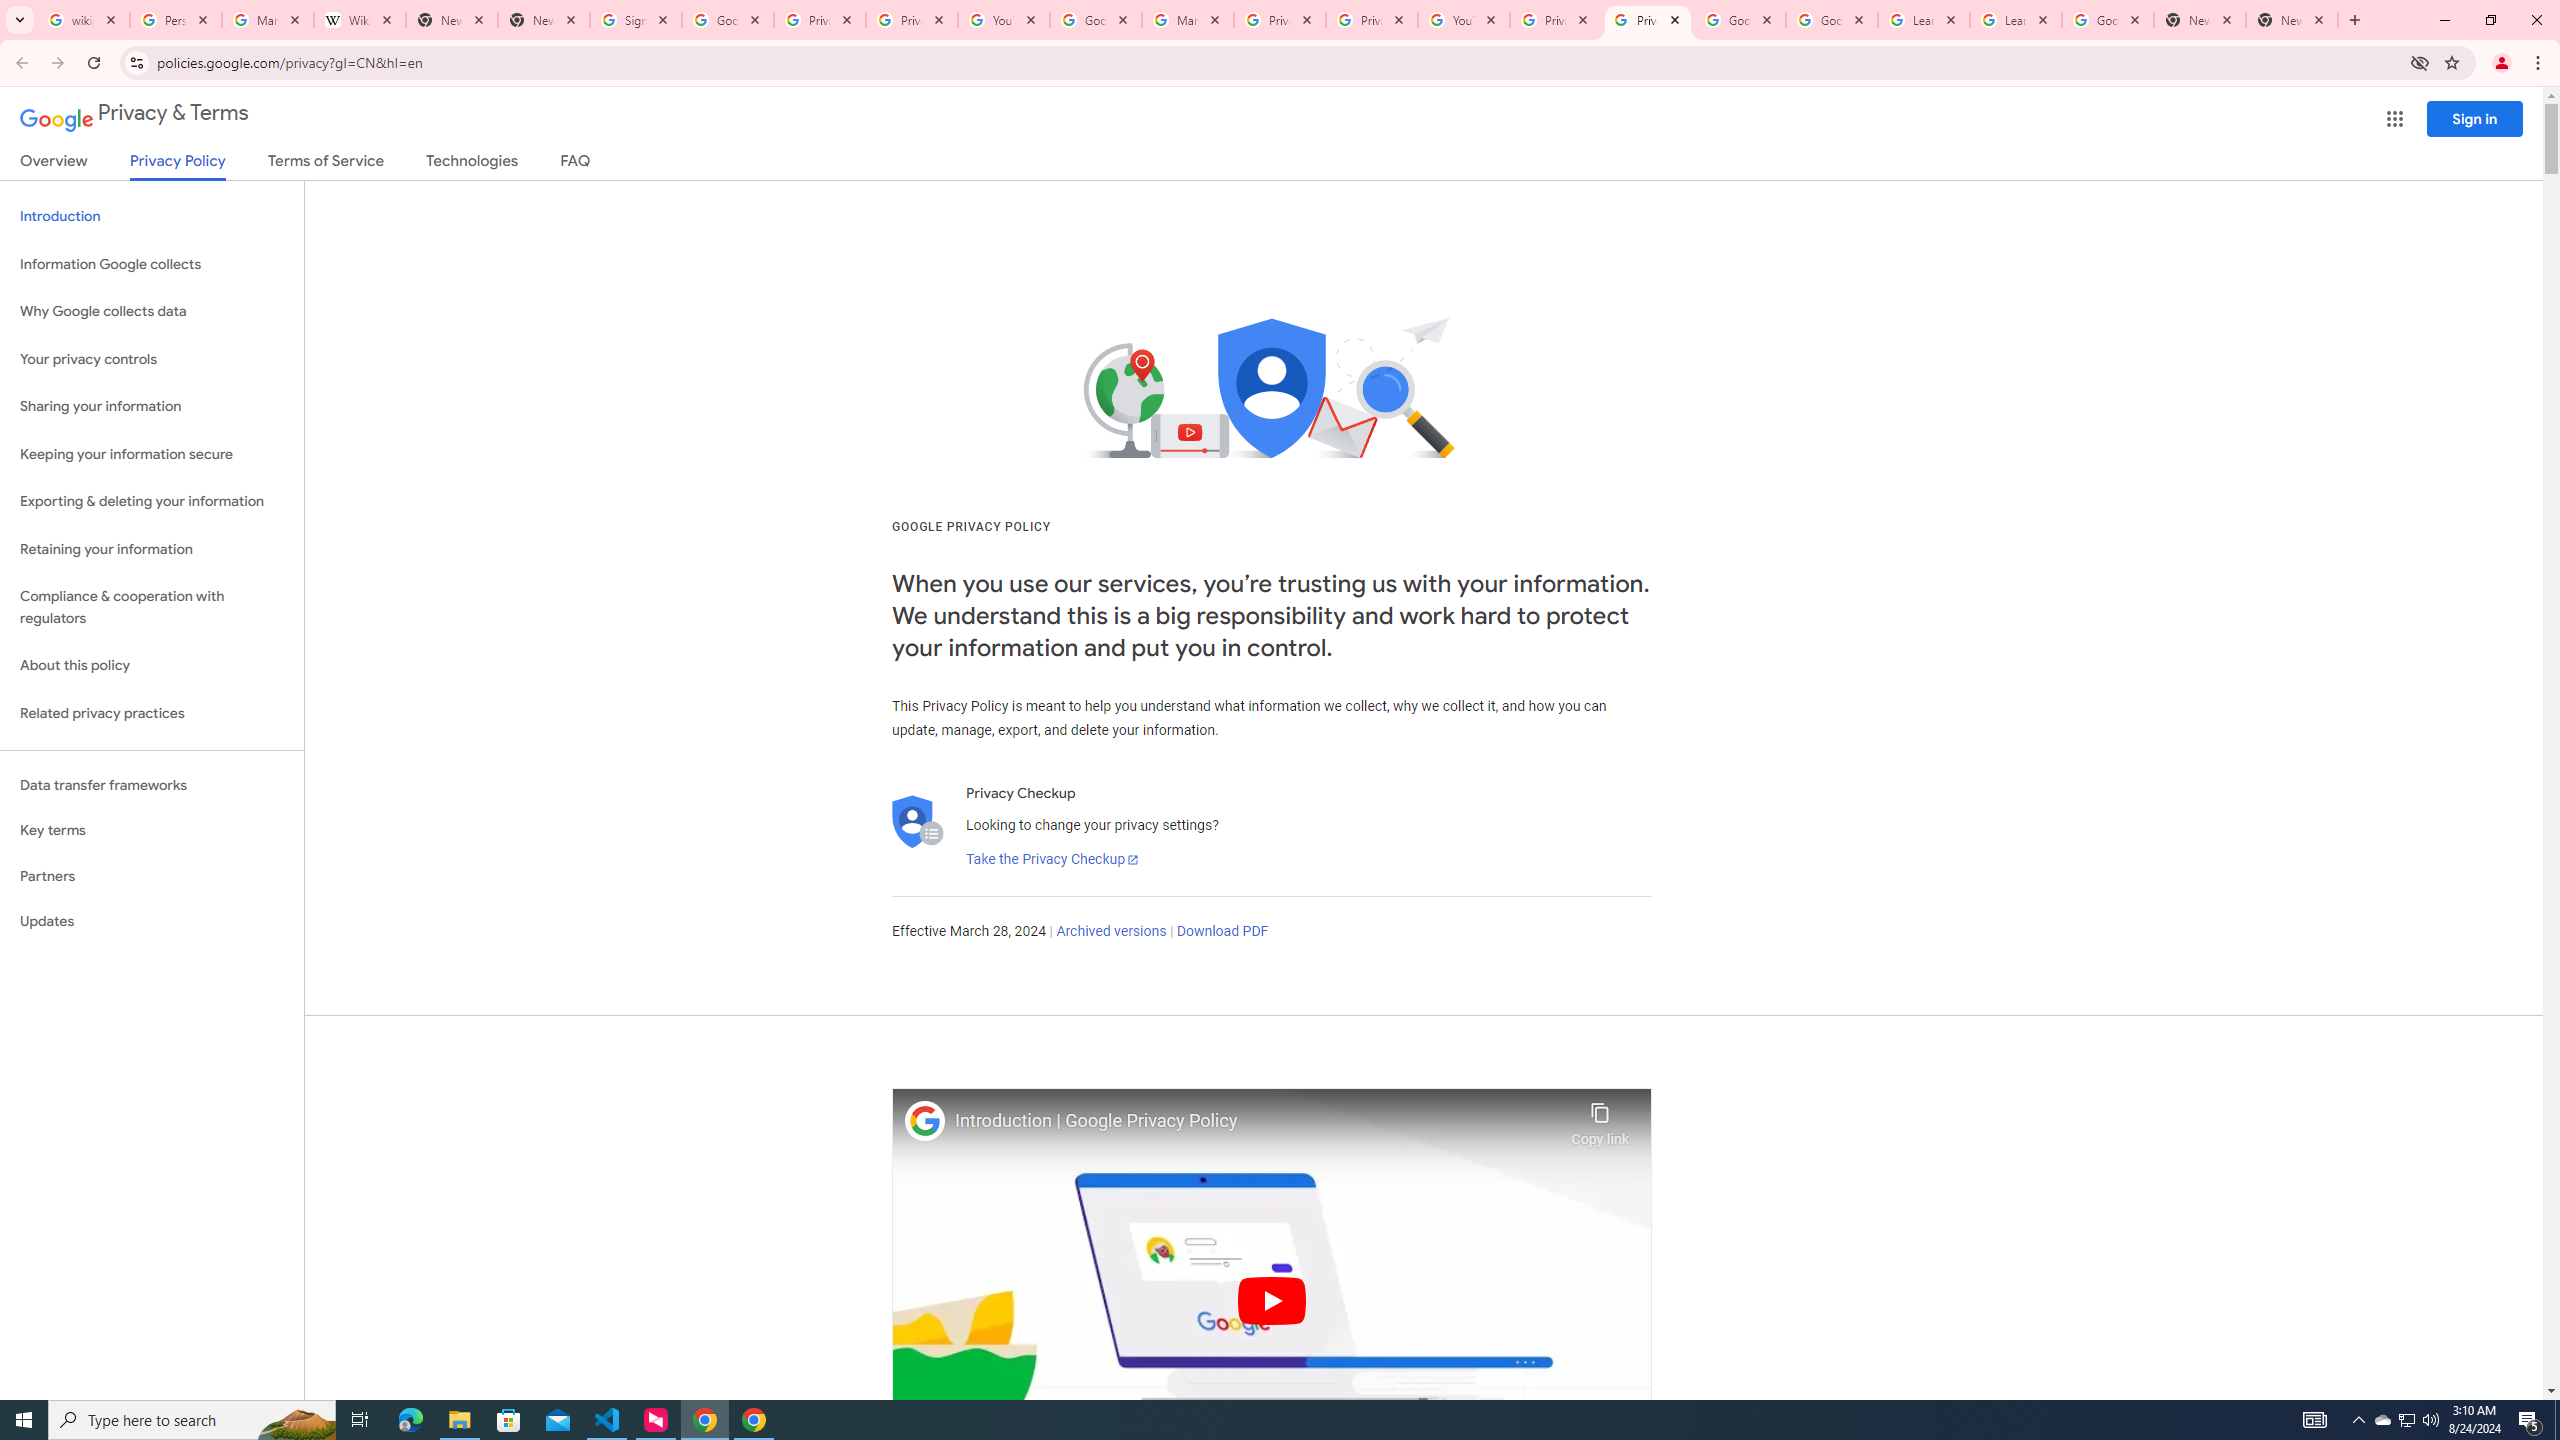 The width and height of the screenshot is (2560, 1440). Describe the element at coordinates (925, 1120) in the screenshot. I see `Photo image of Google` at that location.